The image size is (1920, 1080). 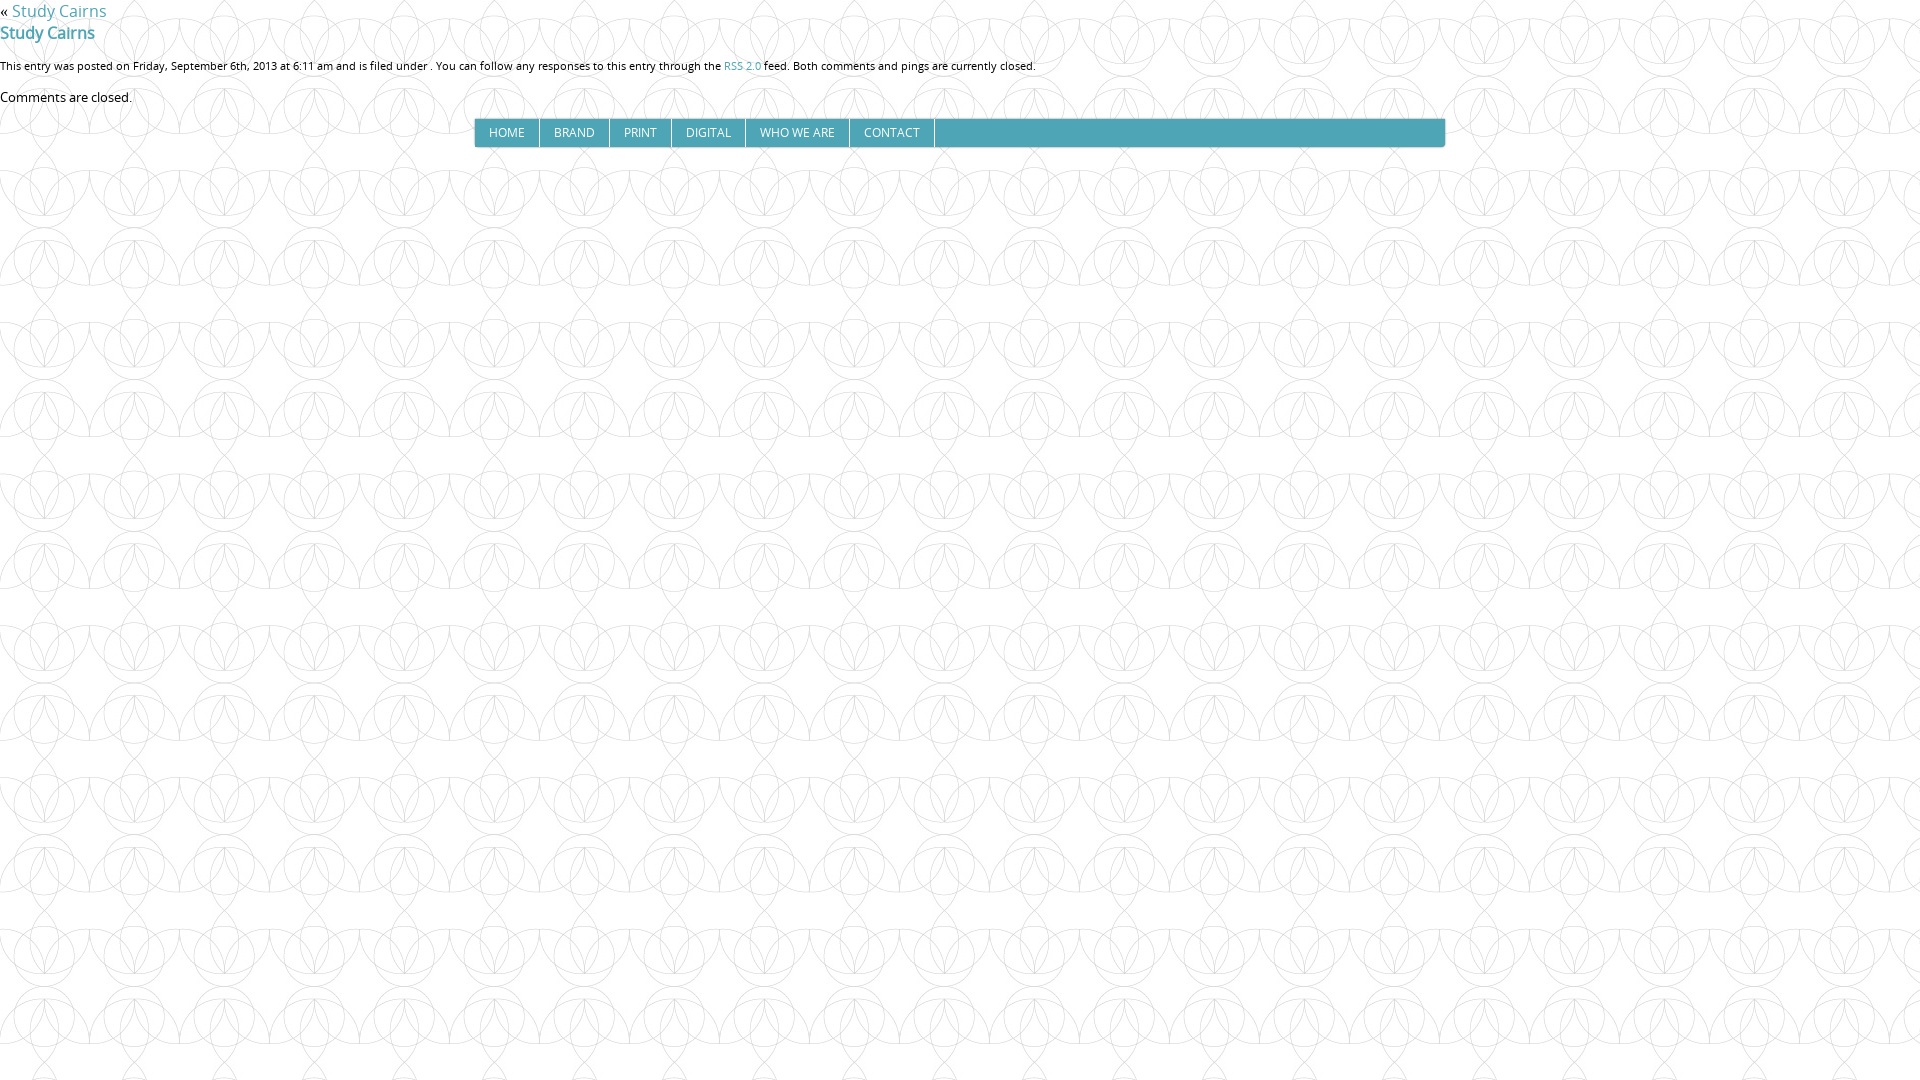 What do you see at coordinates (742, 66) in the screenshot?
I see `RSS 2.0` at bounding box center [742, 66].